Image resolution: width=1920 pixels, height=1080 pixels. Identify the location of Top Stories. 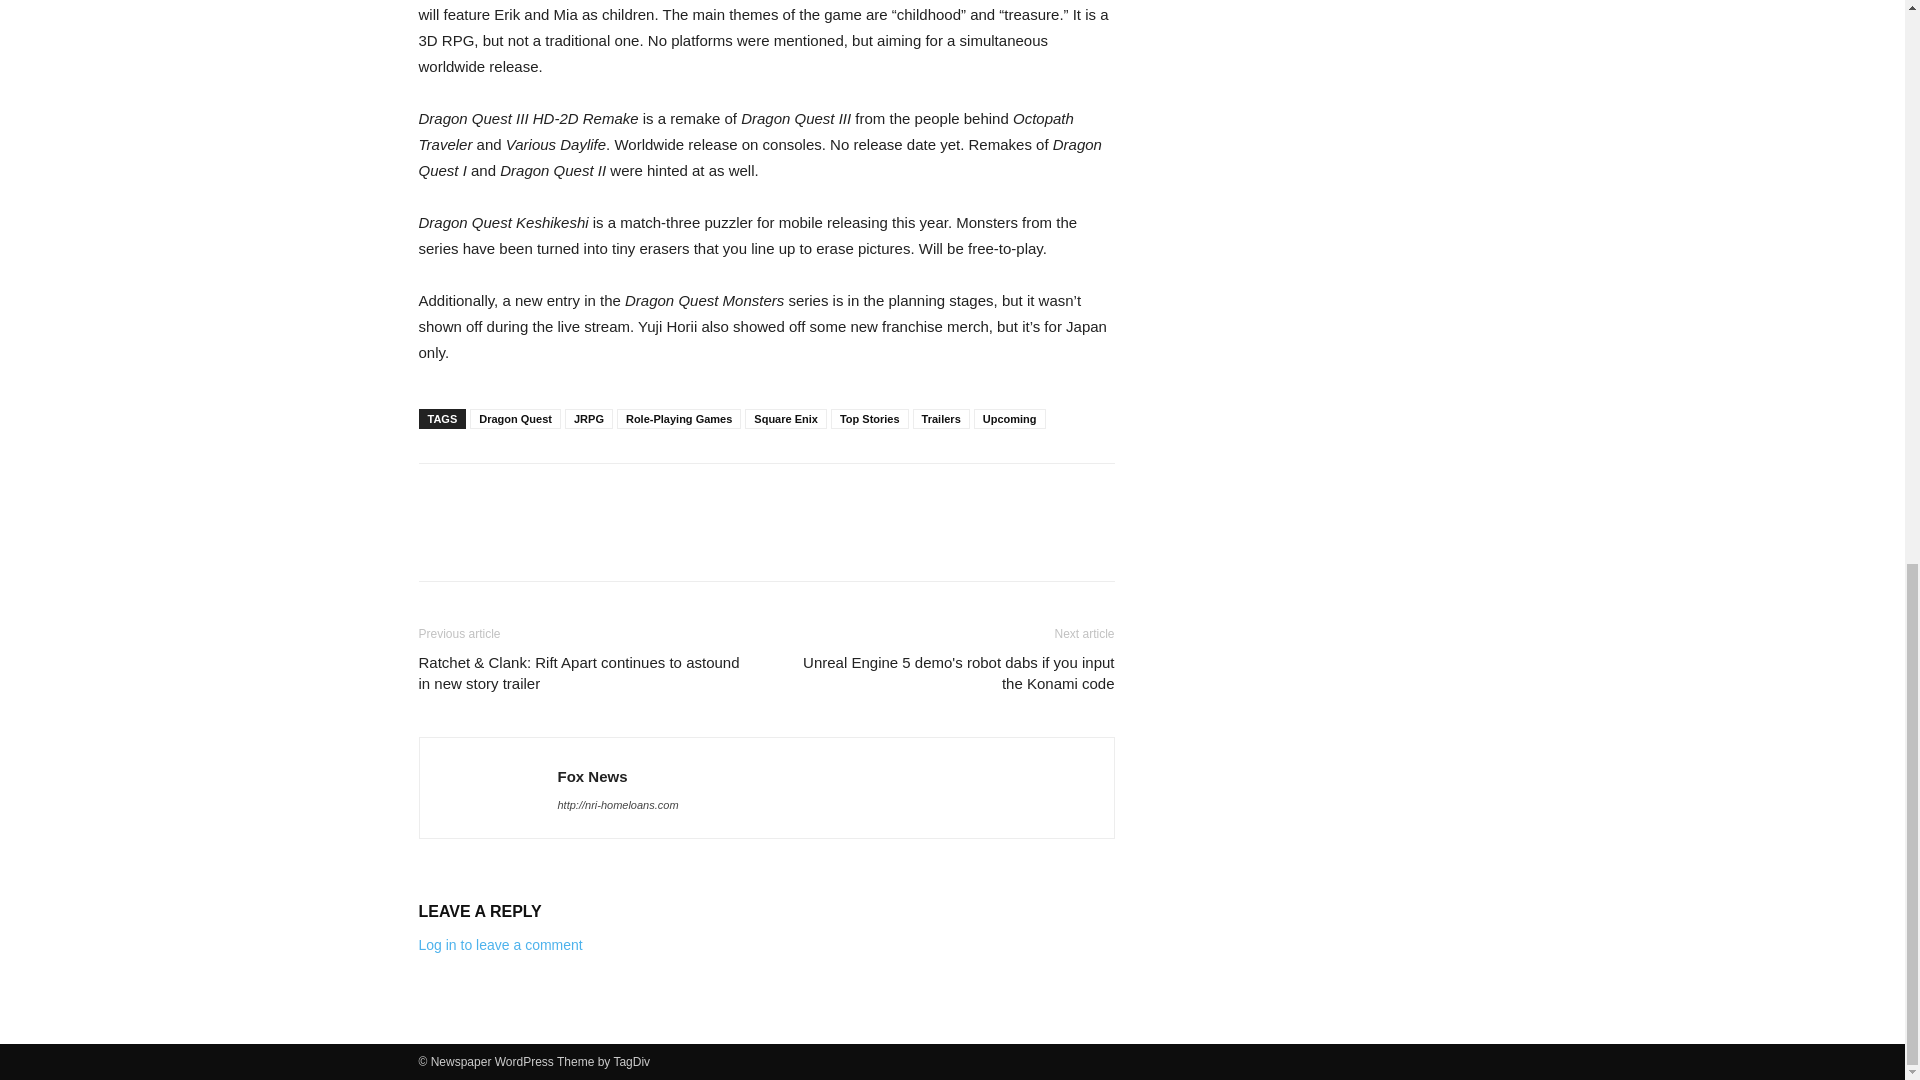
(870, 418).